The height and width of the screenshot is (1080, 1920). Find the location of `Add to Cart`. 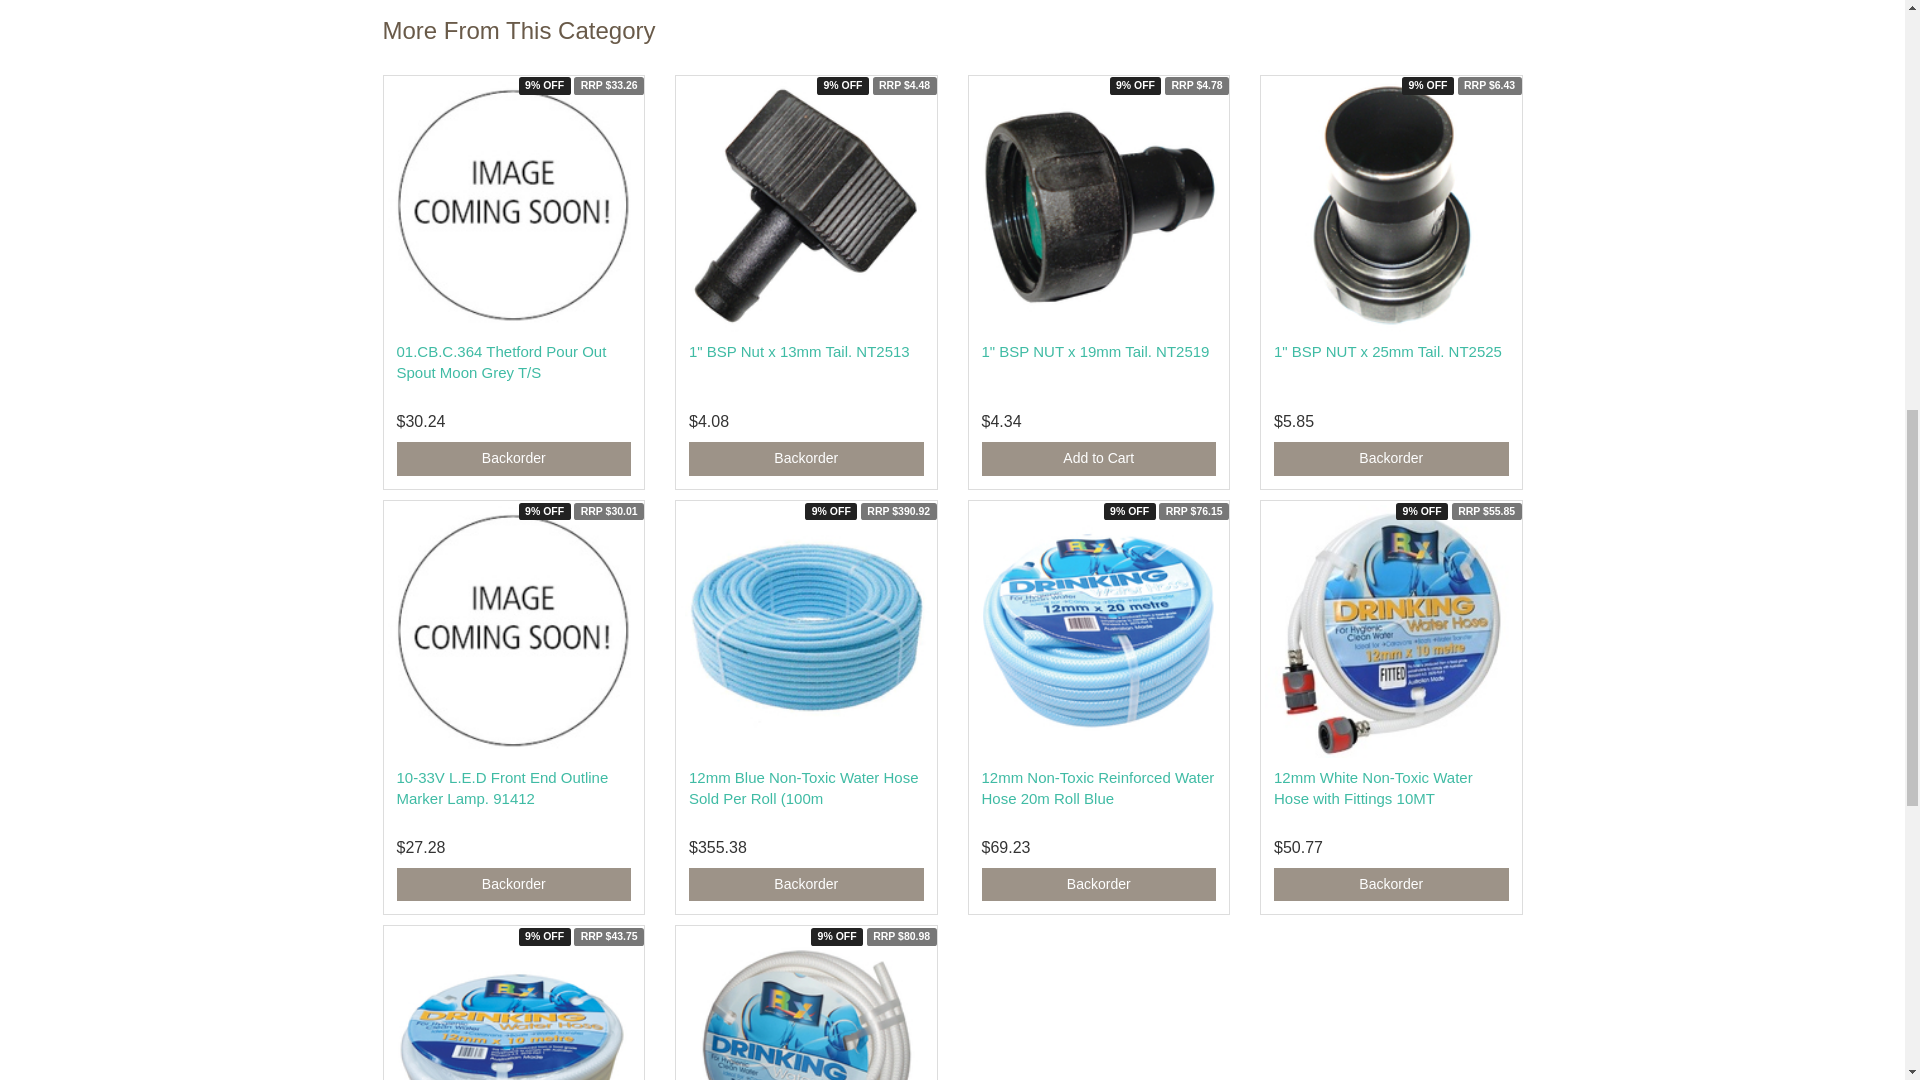

Add to Cart is located at coordinates (1099, 458).